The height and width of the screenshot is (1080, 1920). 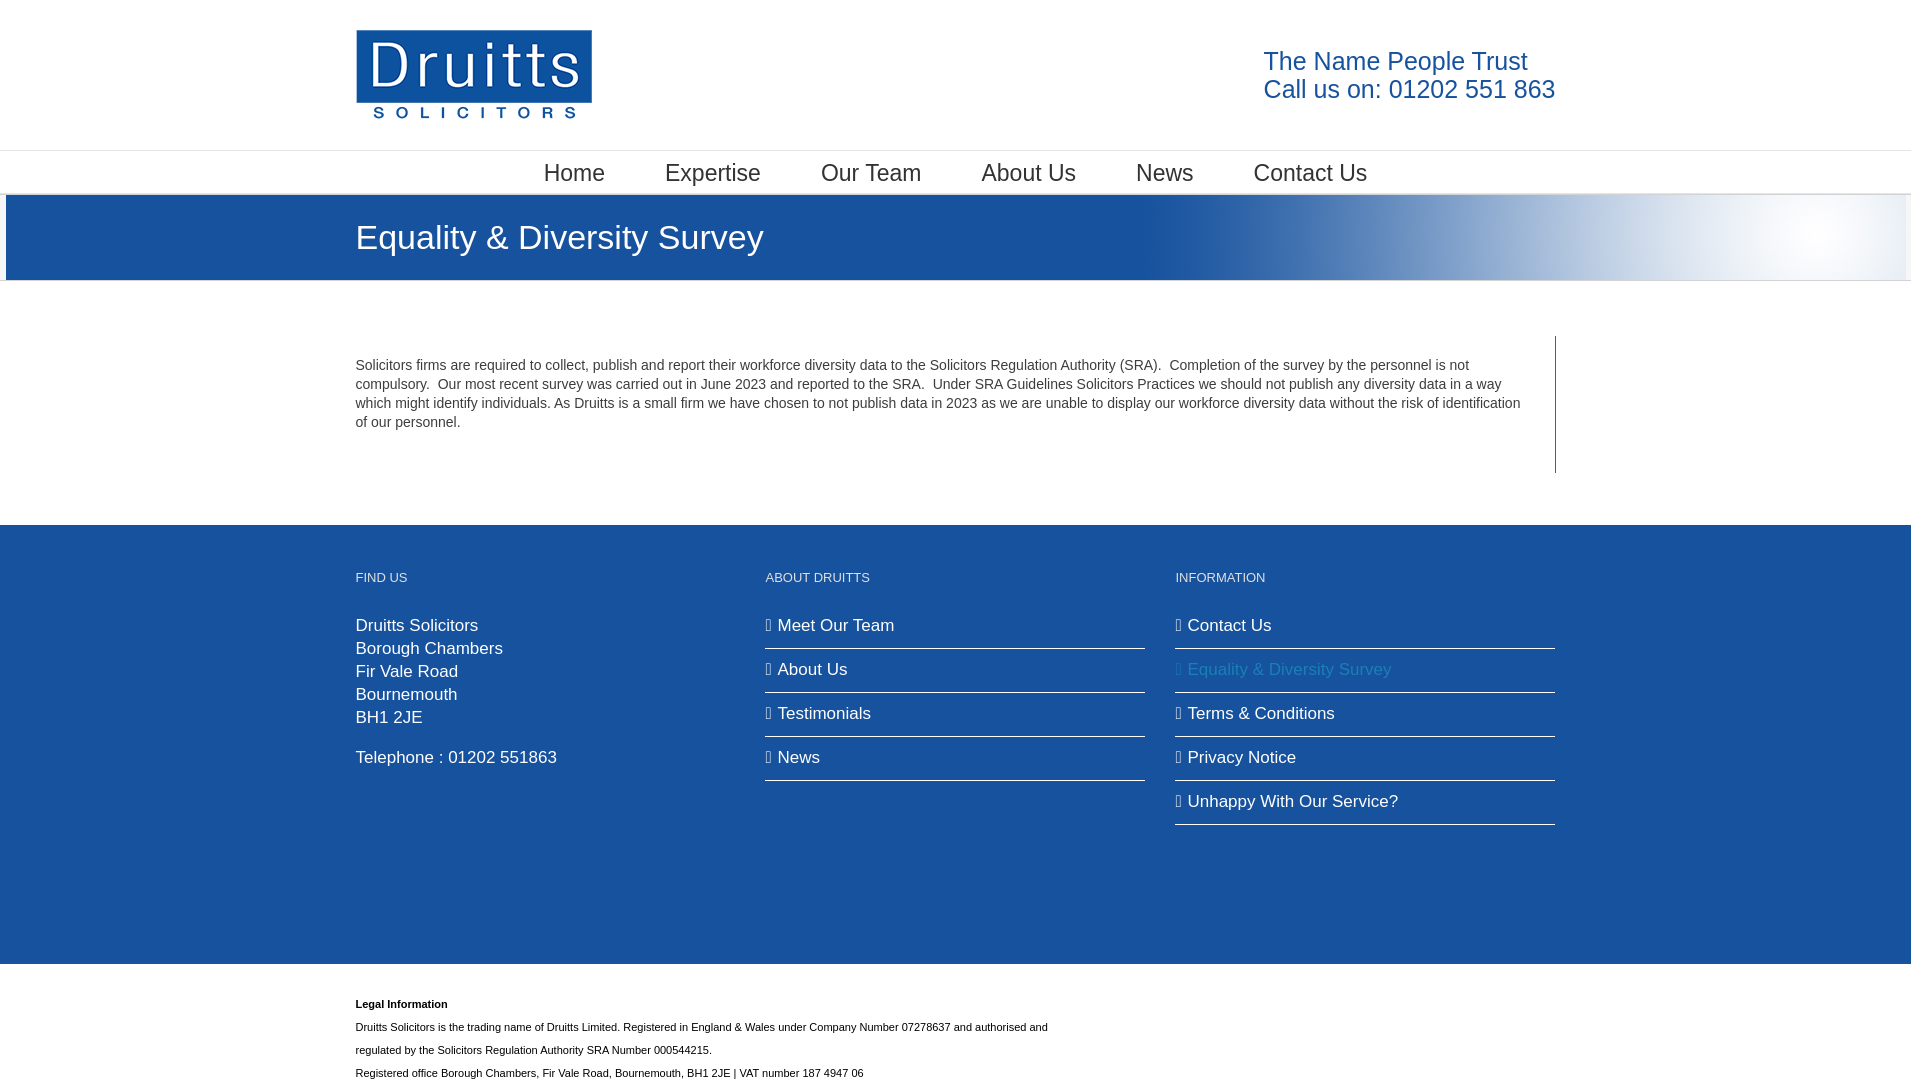 I want to click on Home, so click(x=574, y=172).